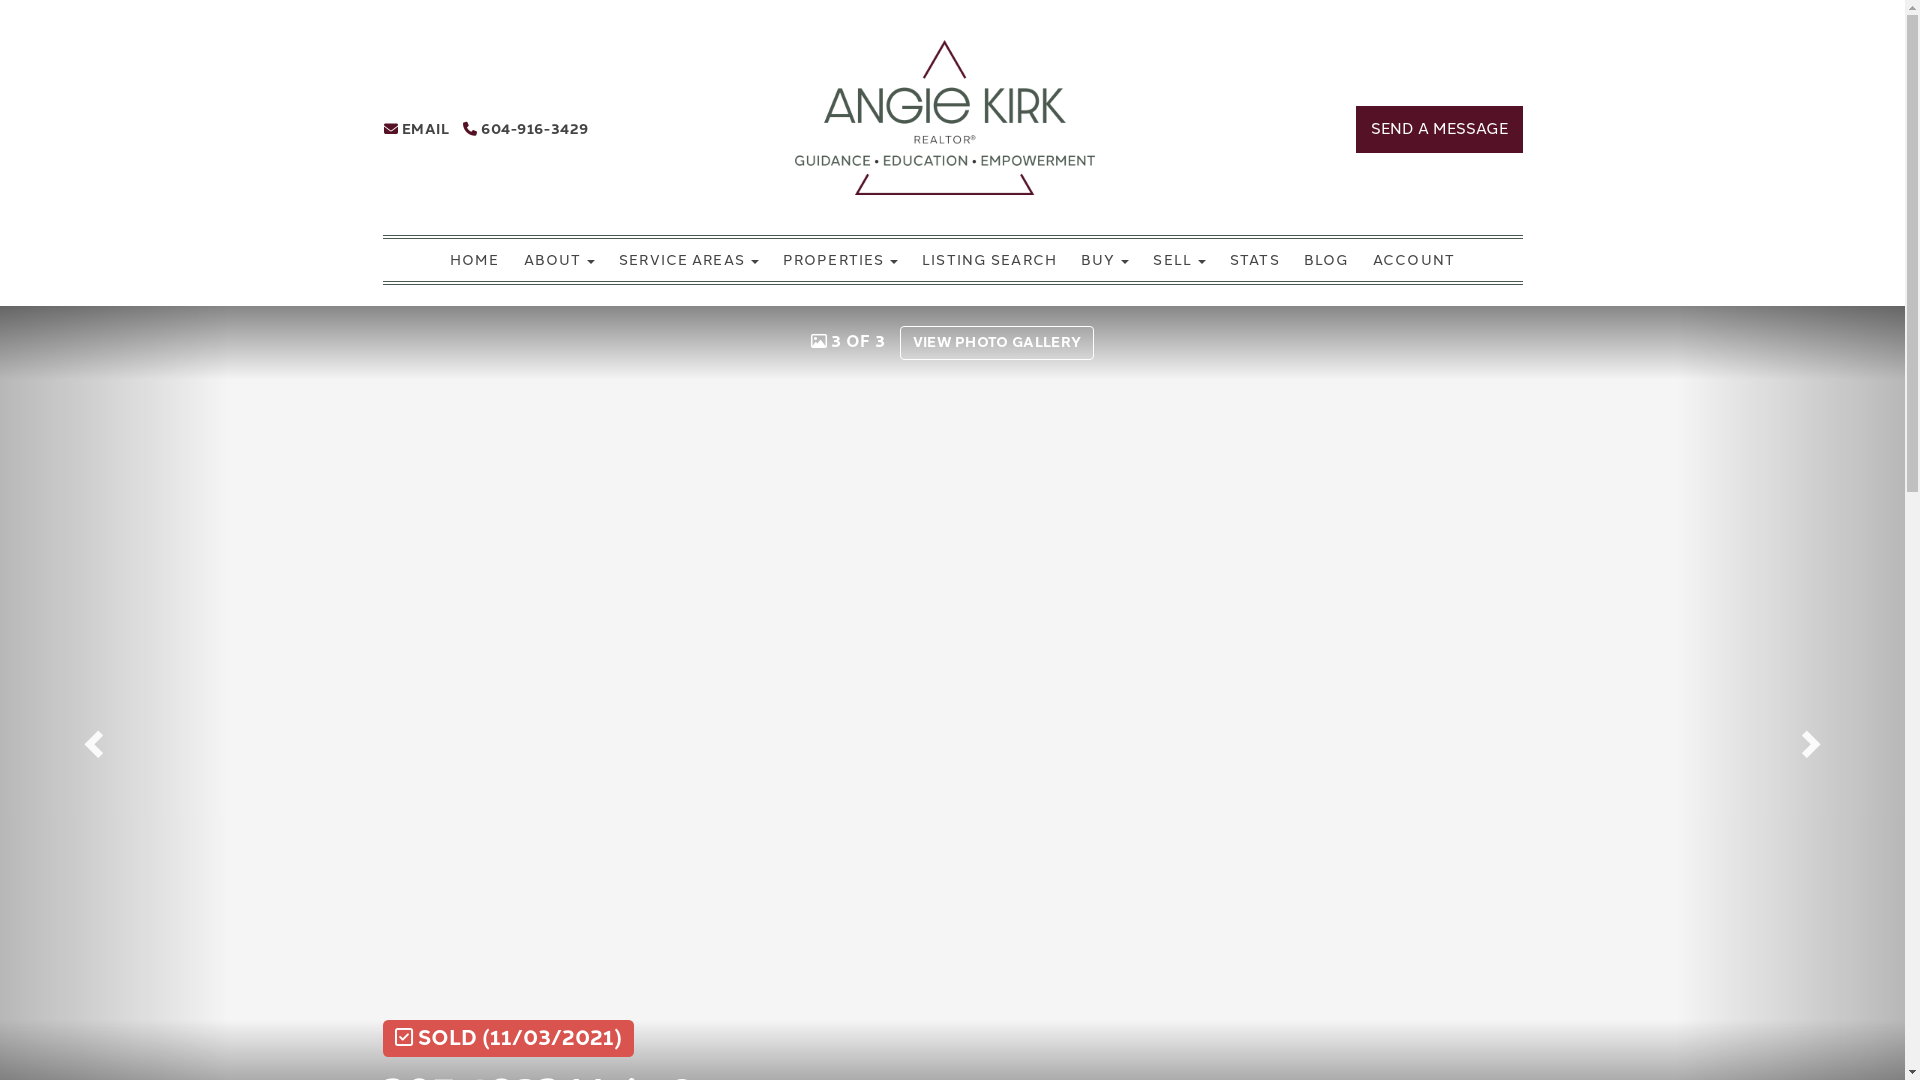  I want to click on VIEW PHOTO GALLERY, so click(998, 343).